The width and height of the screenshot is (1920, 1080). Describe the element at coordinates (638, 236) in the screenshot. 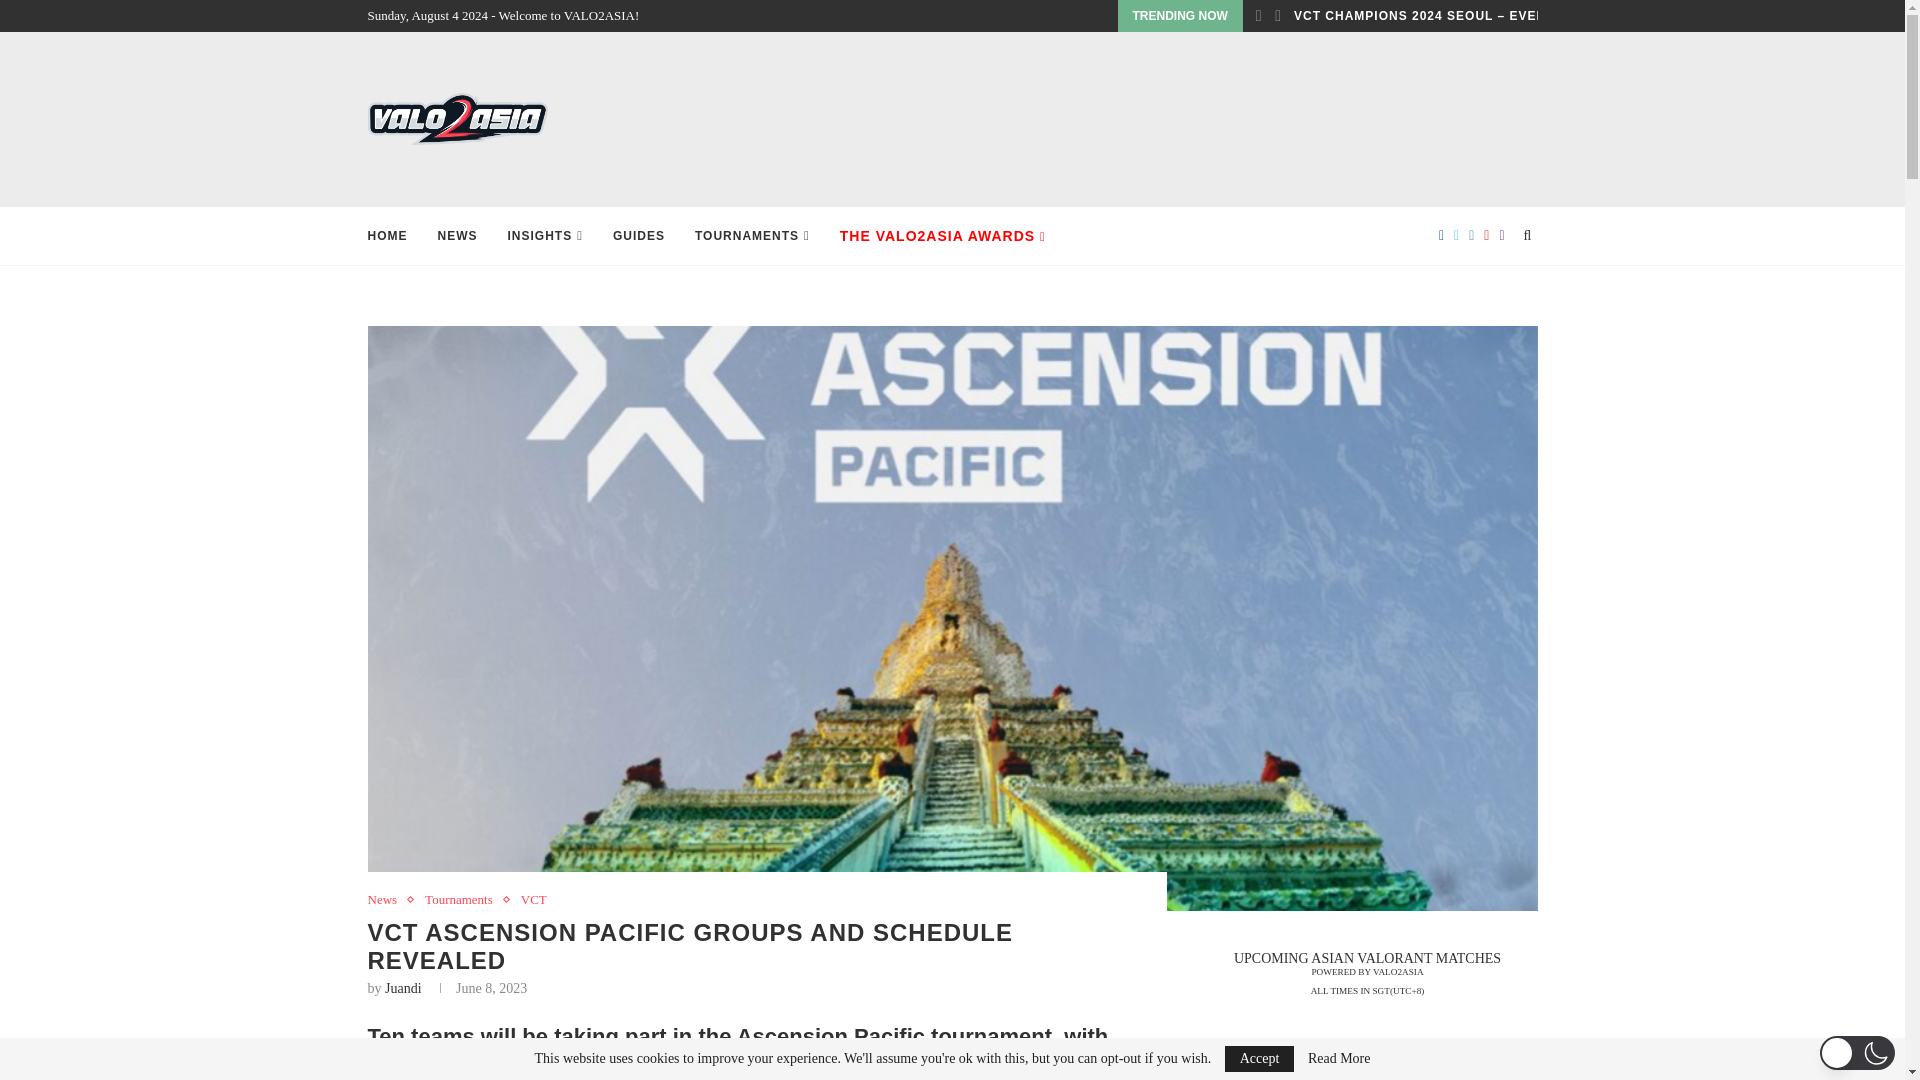

I see `GUIDES` at that location.